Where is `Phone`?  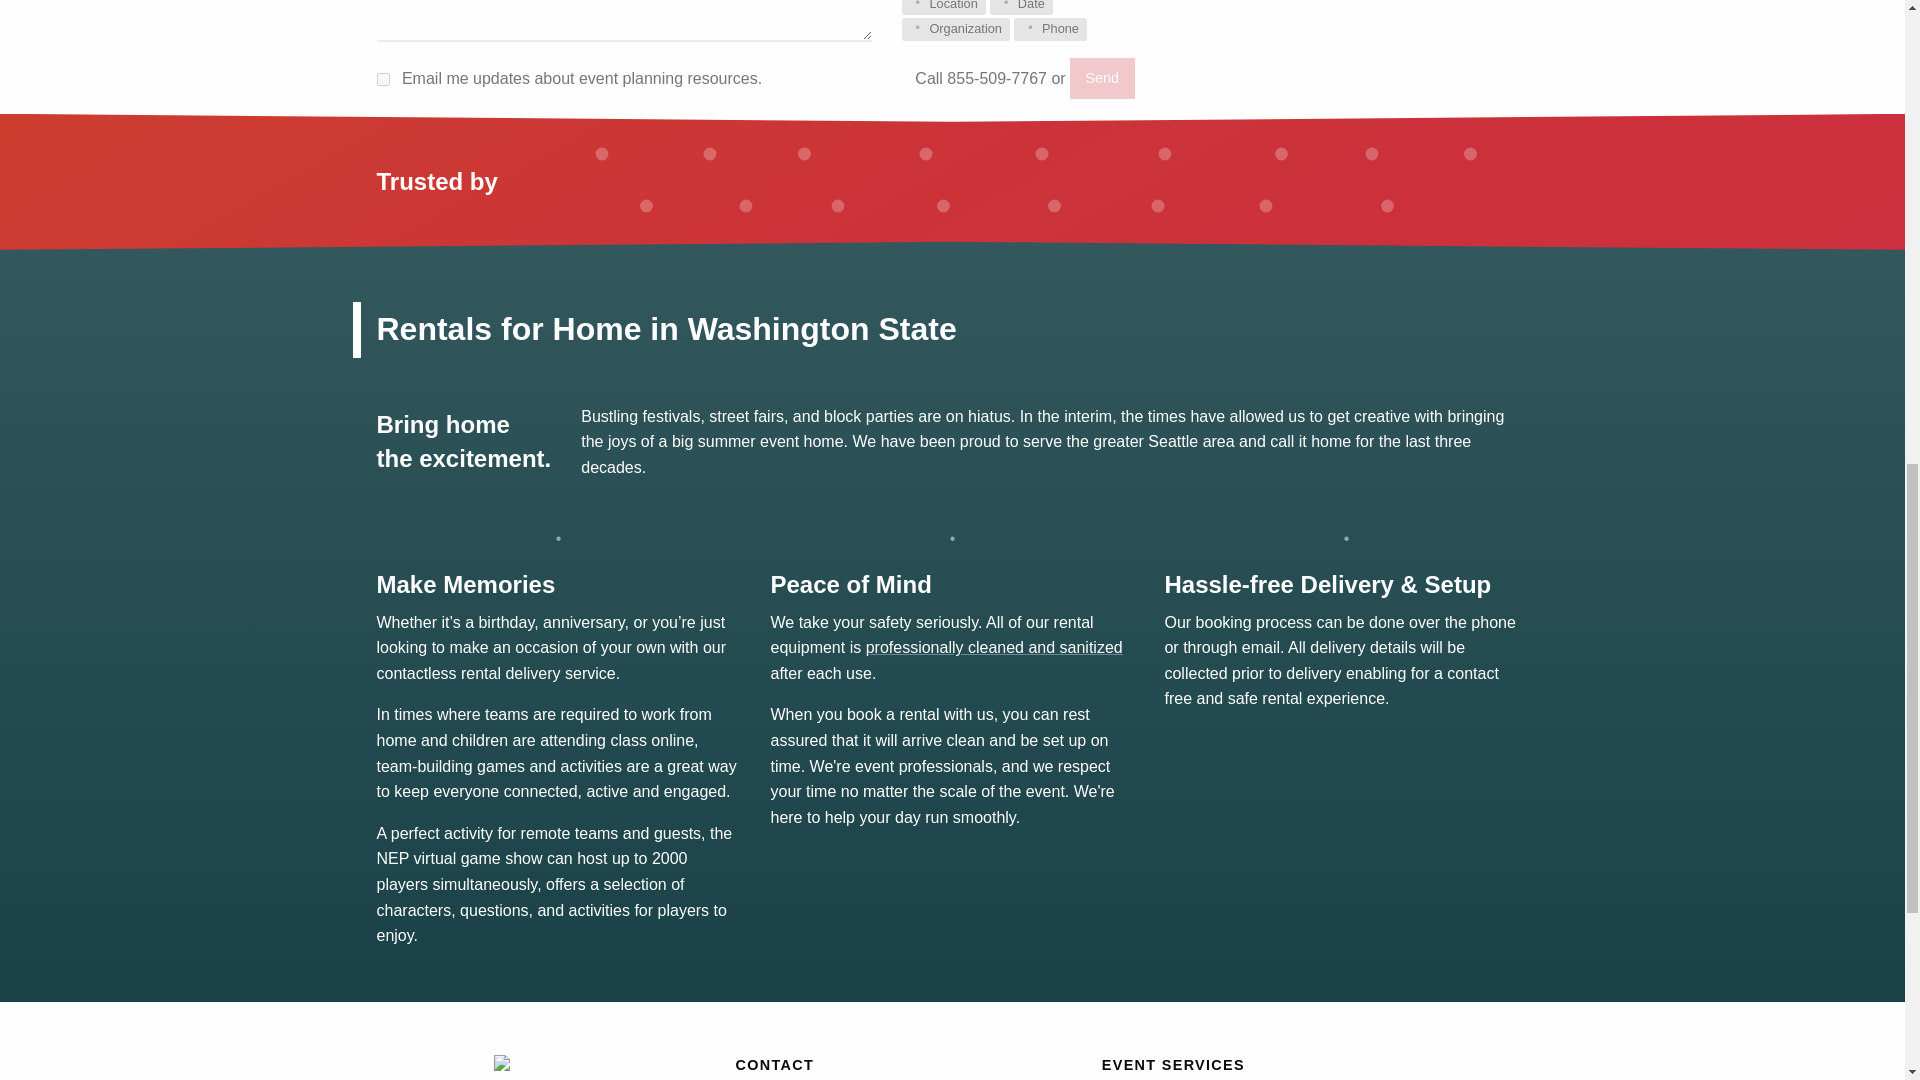
Phone is located at coordinates (1050, 30).